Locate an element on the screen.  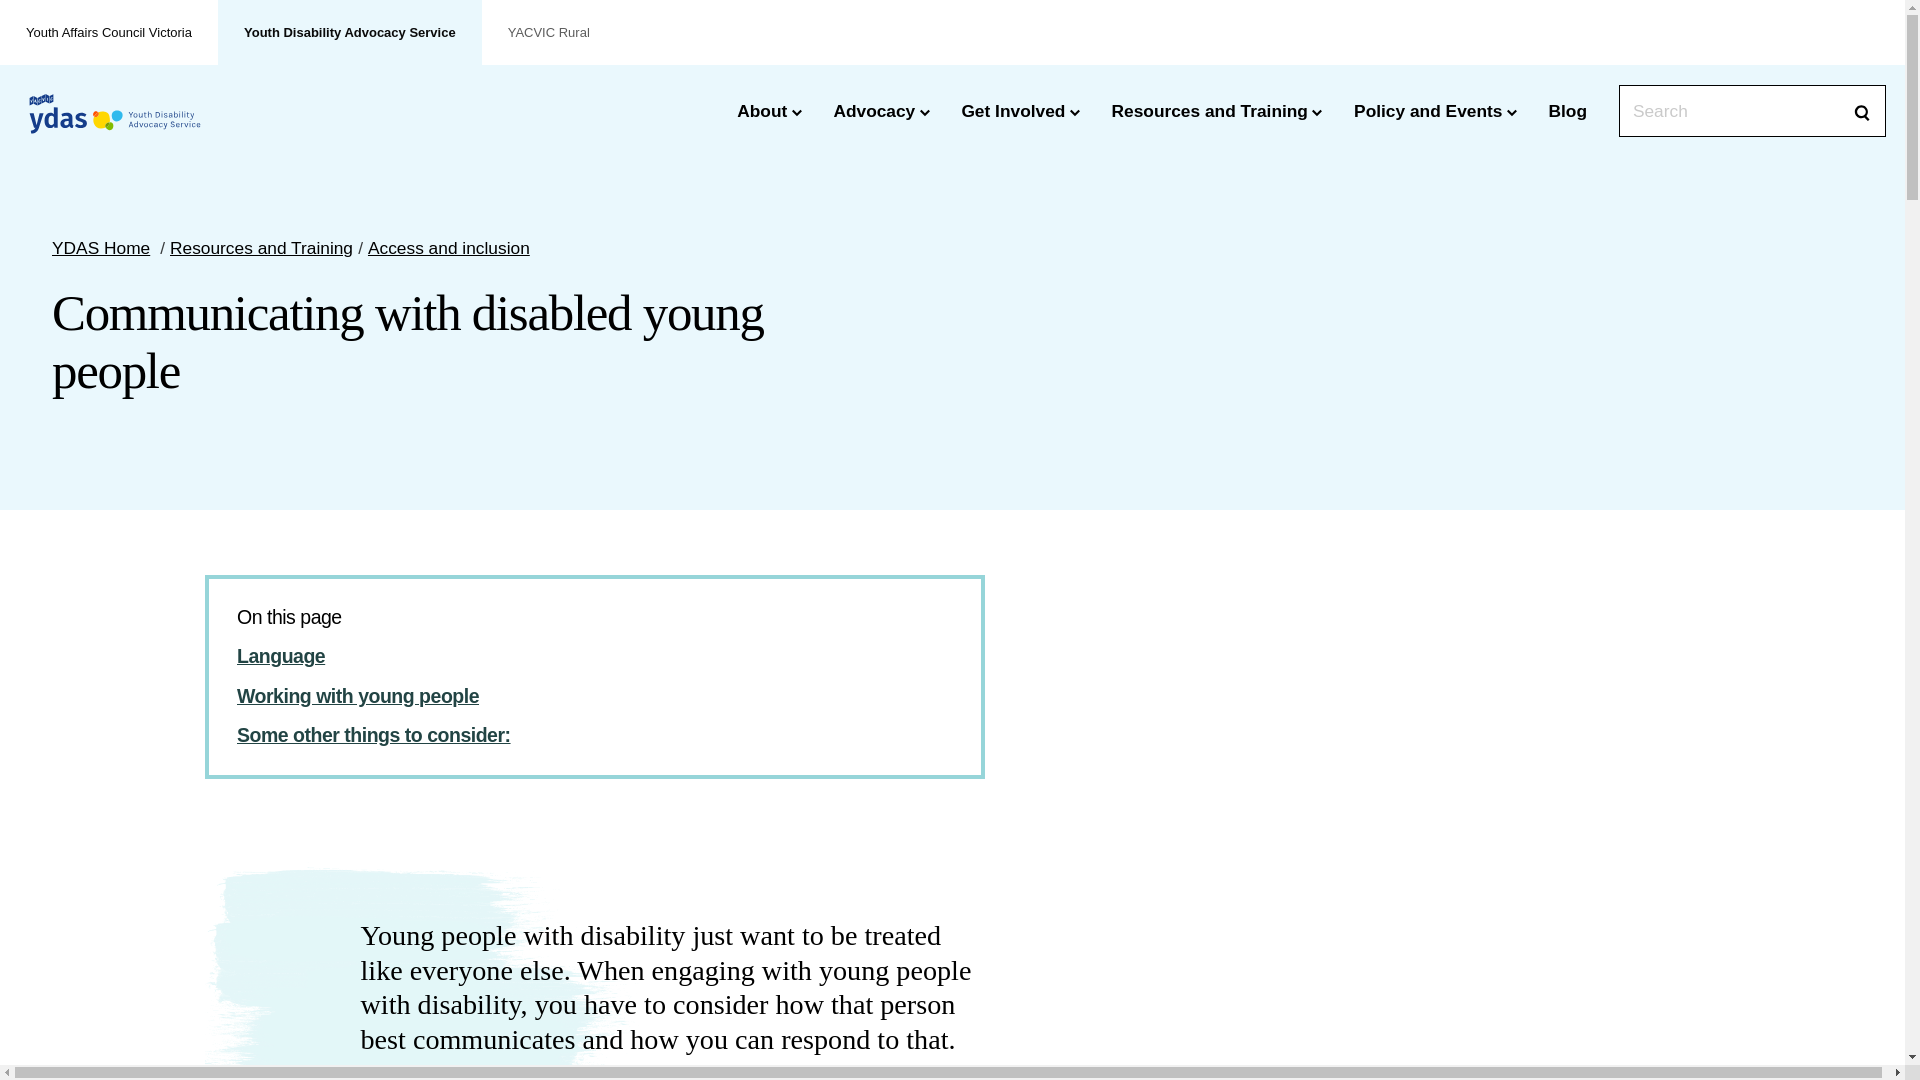
Advocacy is located at coordinates (881, 111).